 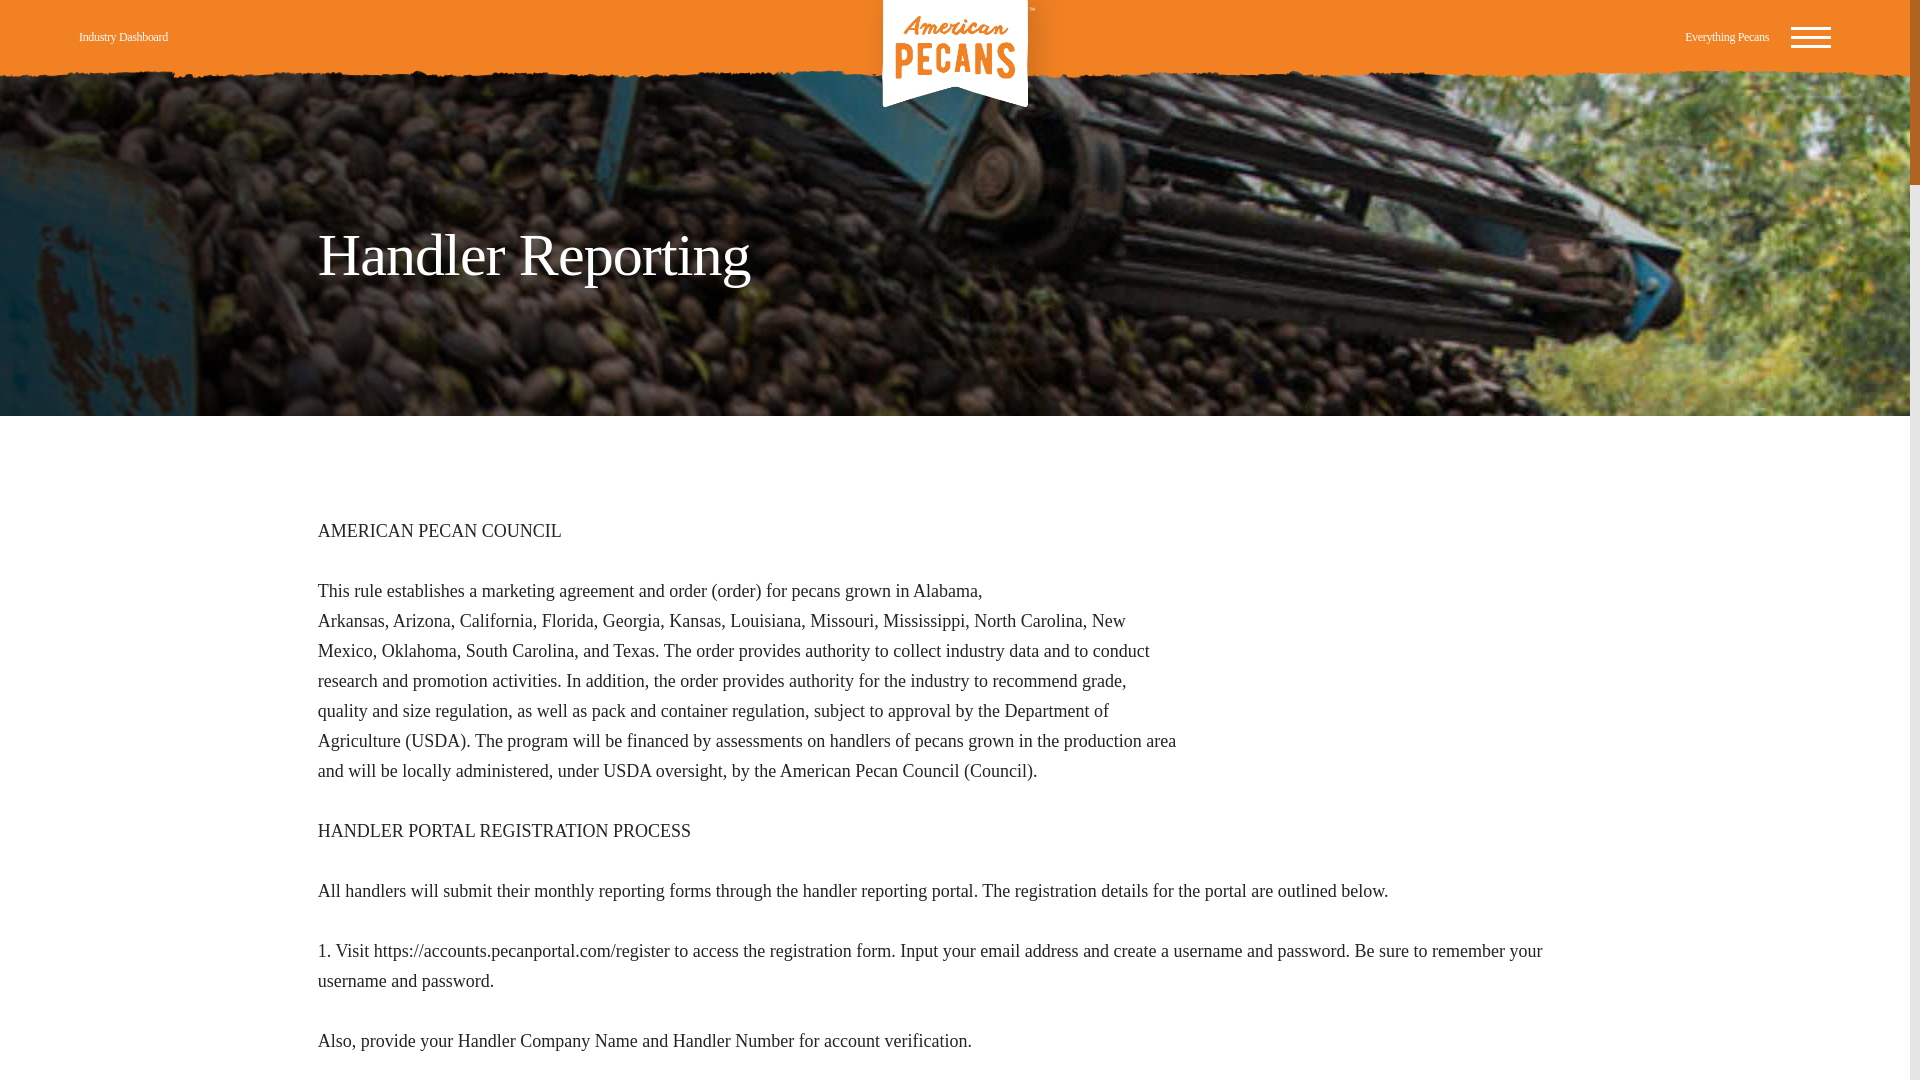 I want to click on Everything Pecans, so click(x=1726, y=37).